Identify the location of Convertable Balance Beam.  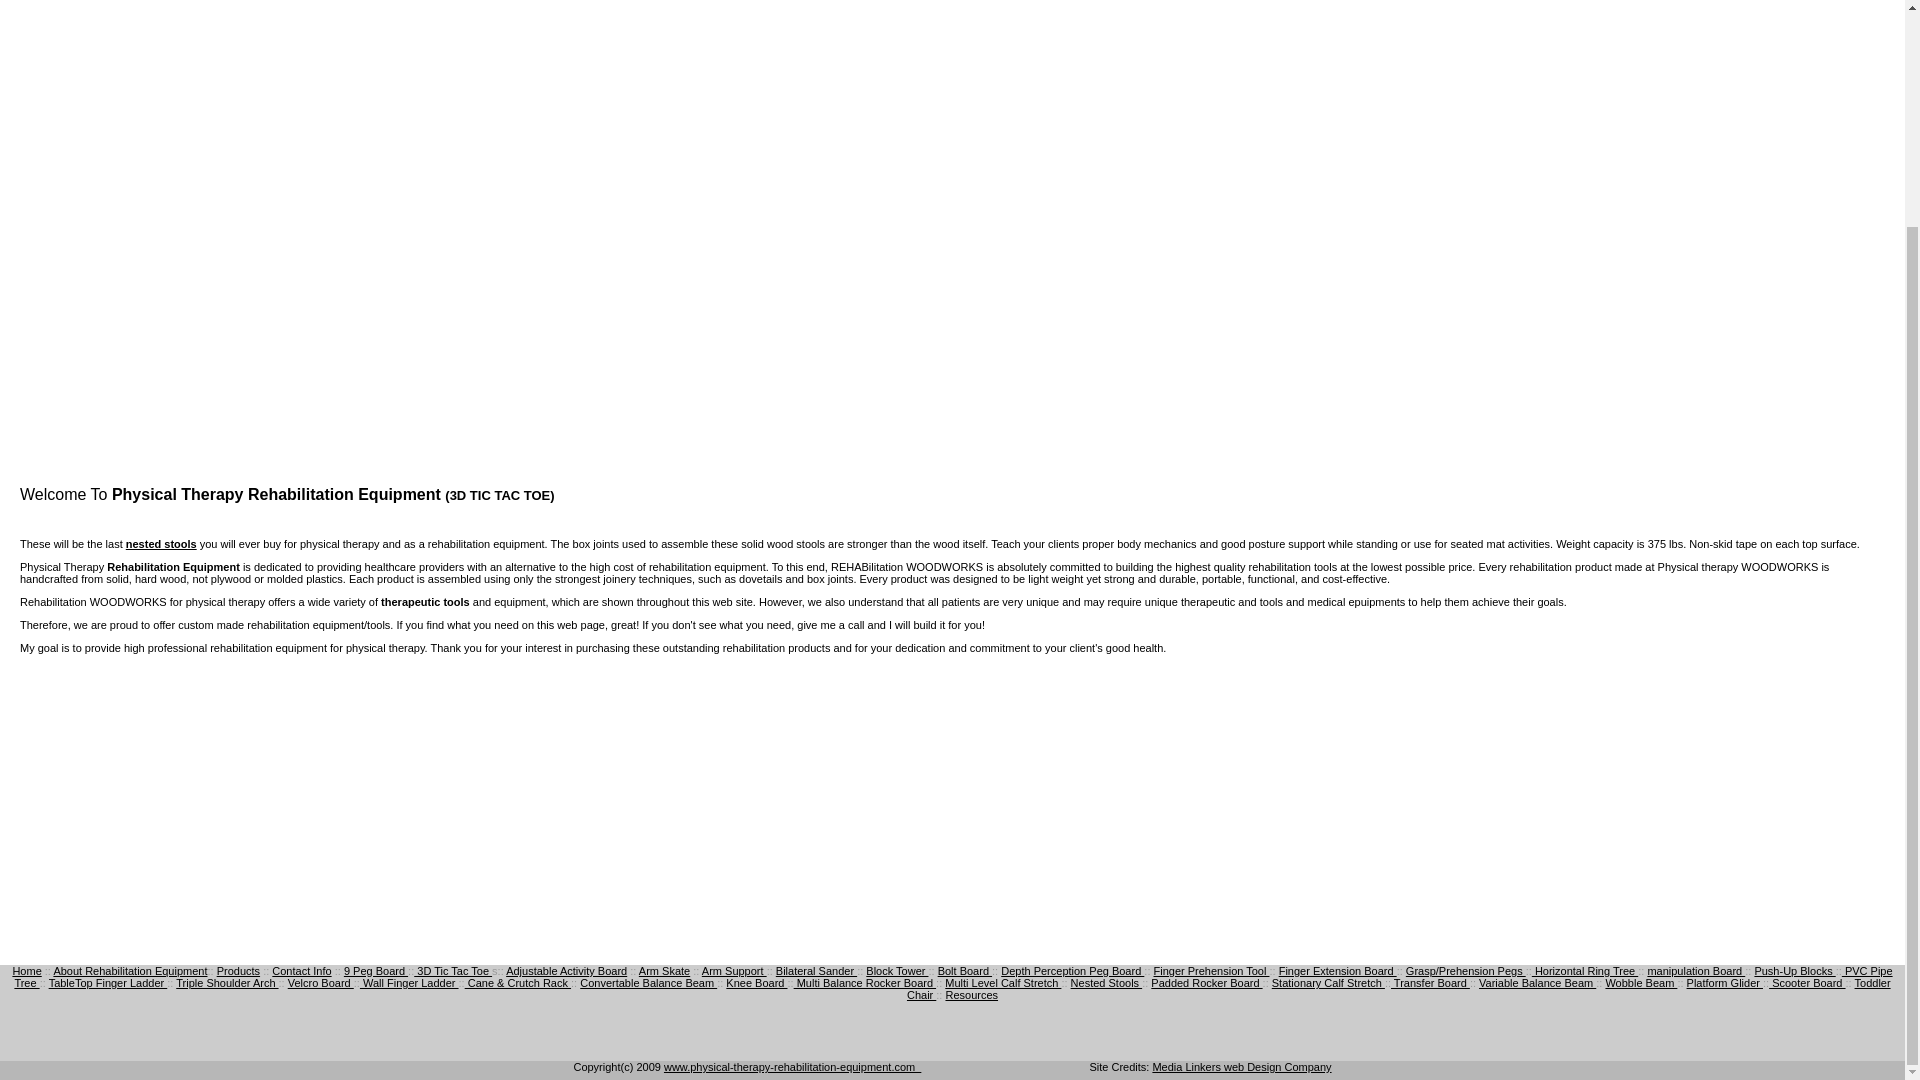
(648, 983).